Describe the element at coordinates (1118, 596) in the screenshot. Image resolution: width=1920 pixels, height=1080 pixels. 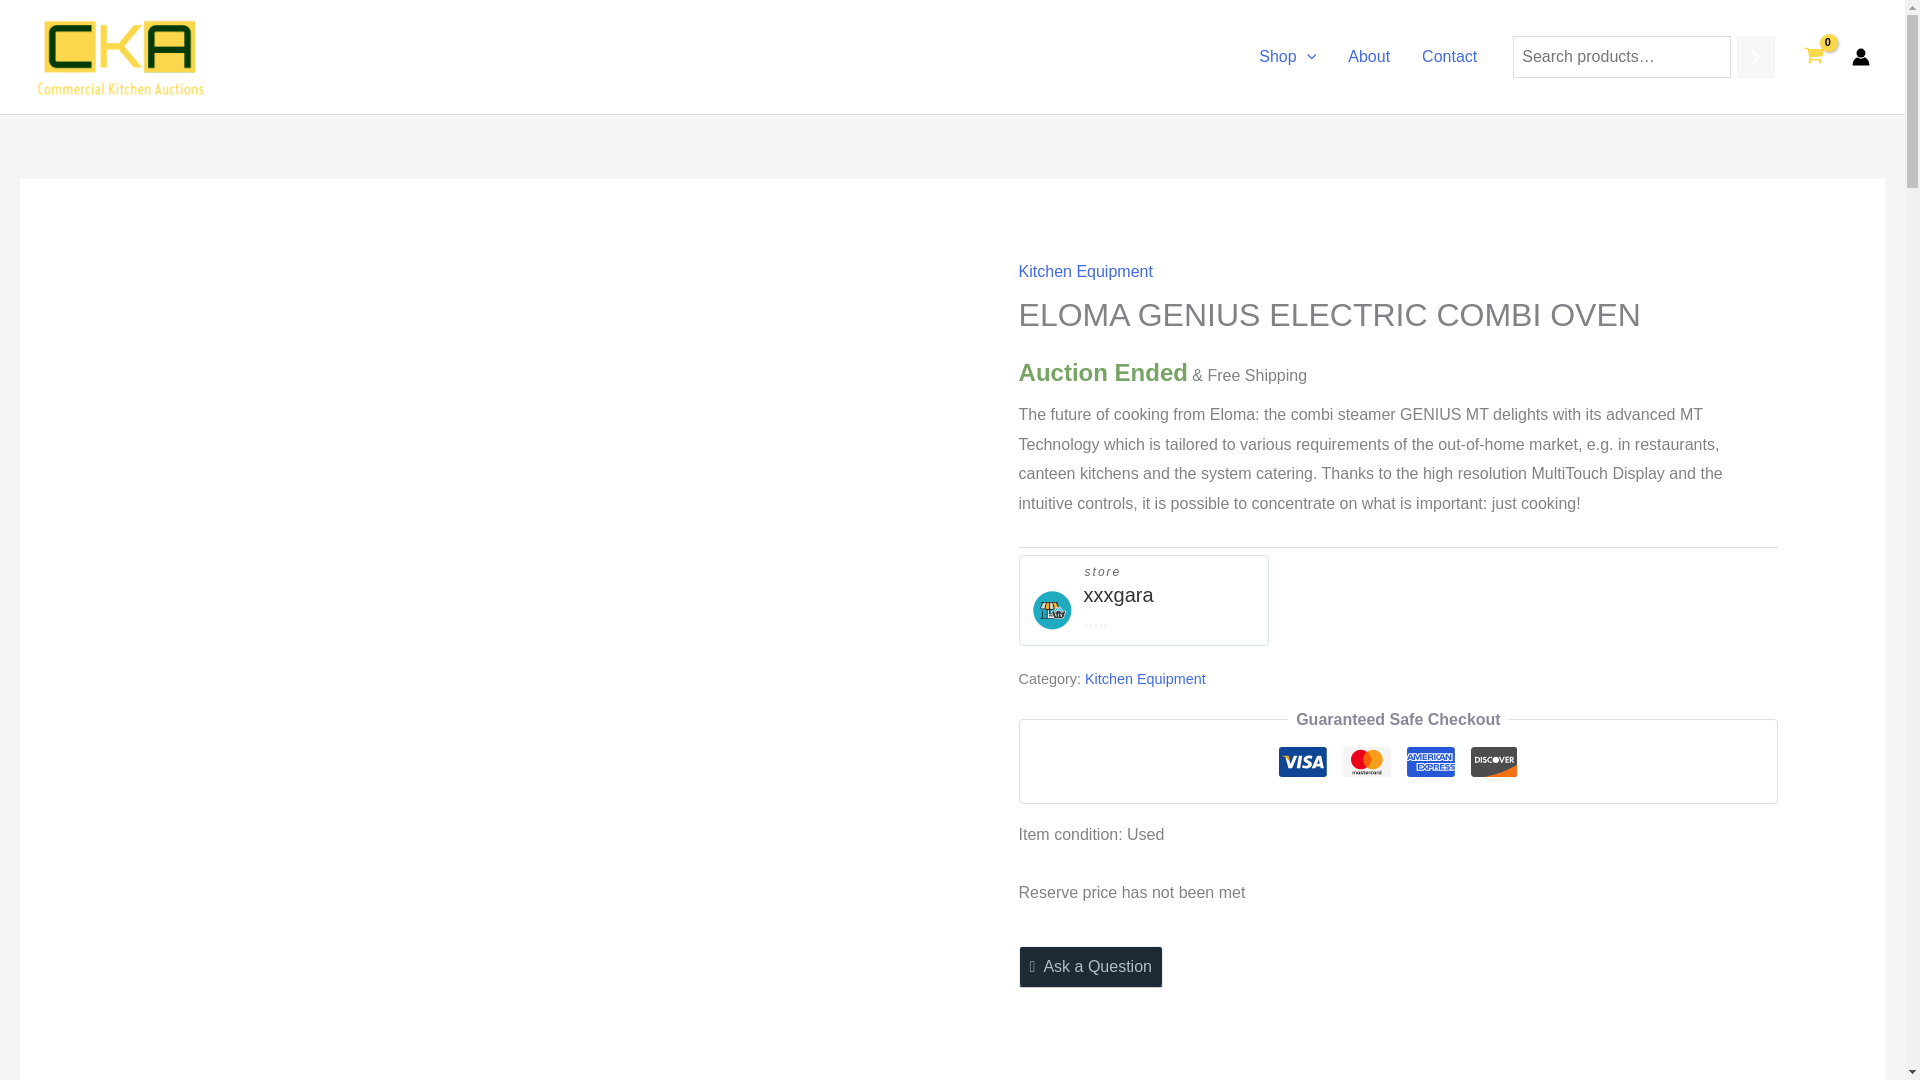
I see `xxxgara` at that location.